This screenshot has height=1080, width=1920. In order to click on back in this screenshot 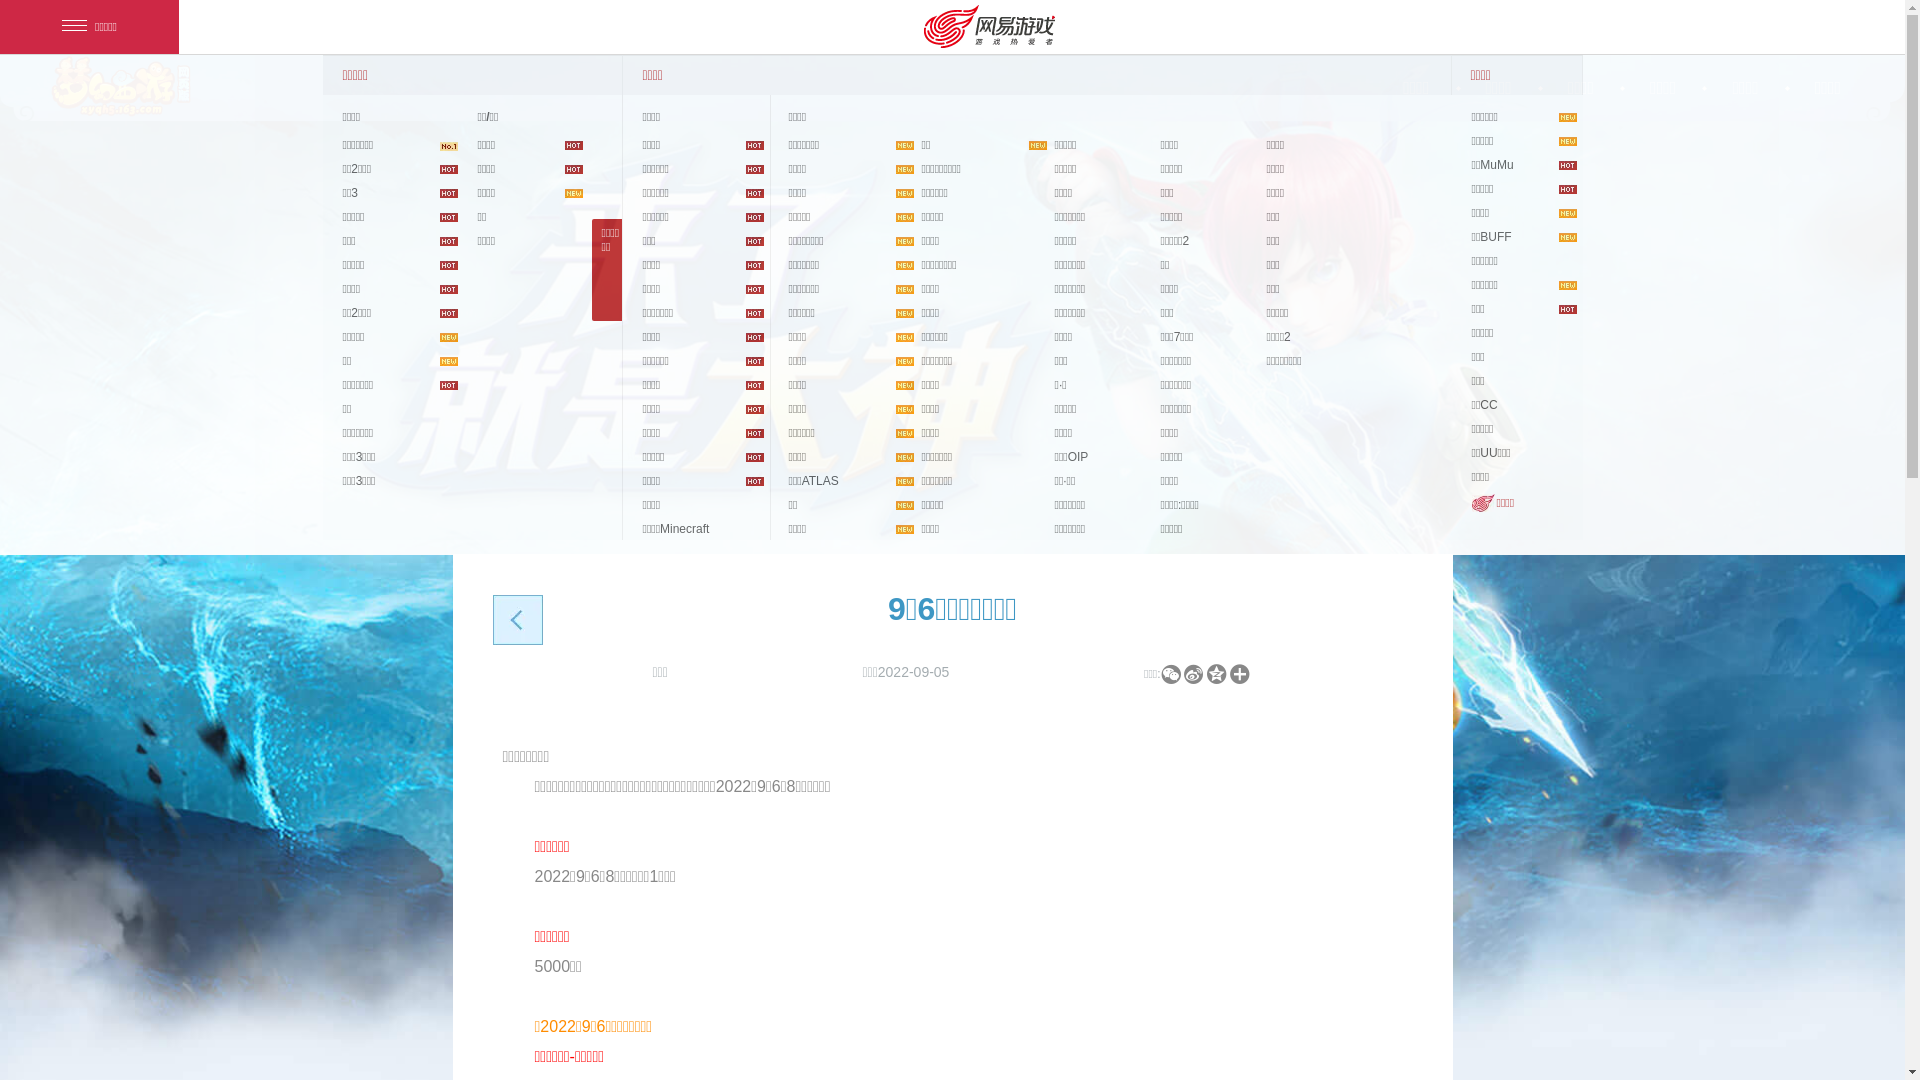, I will do `click(520, 624)`.